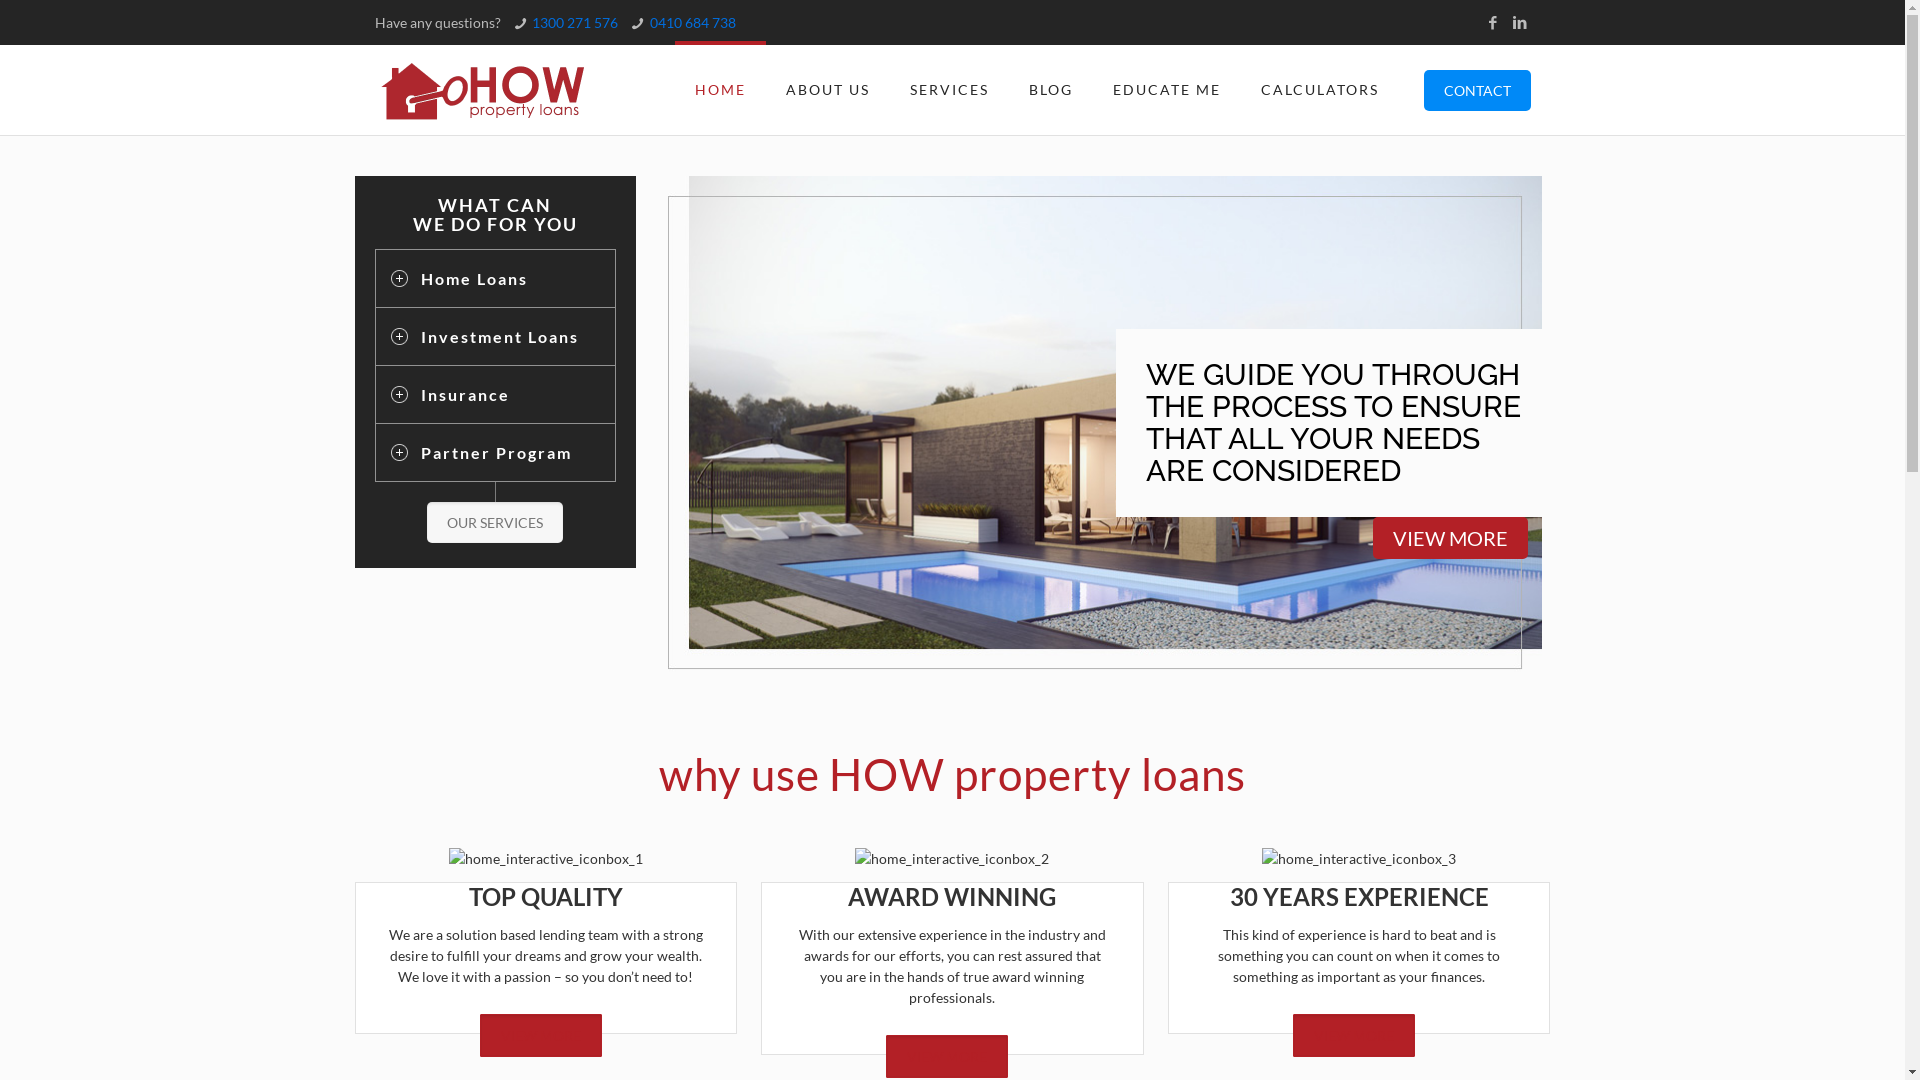 Image resolution: width=1920 pixels, height=1080 pixels. I want to click on Investment Loans, so click(494, 336).